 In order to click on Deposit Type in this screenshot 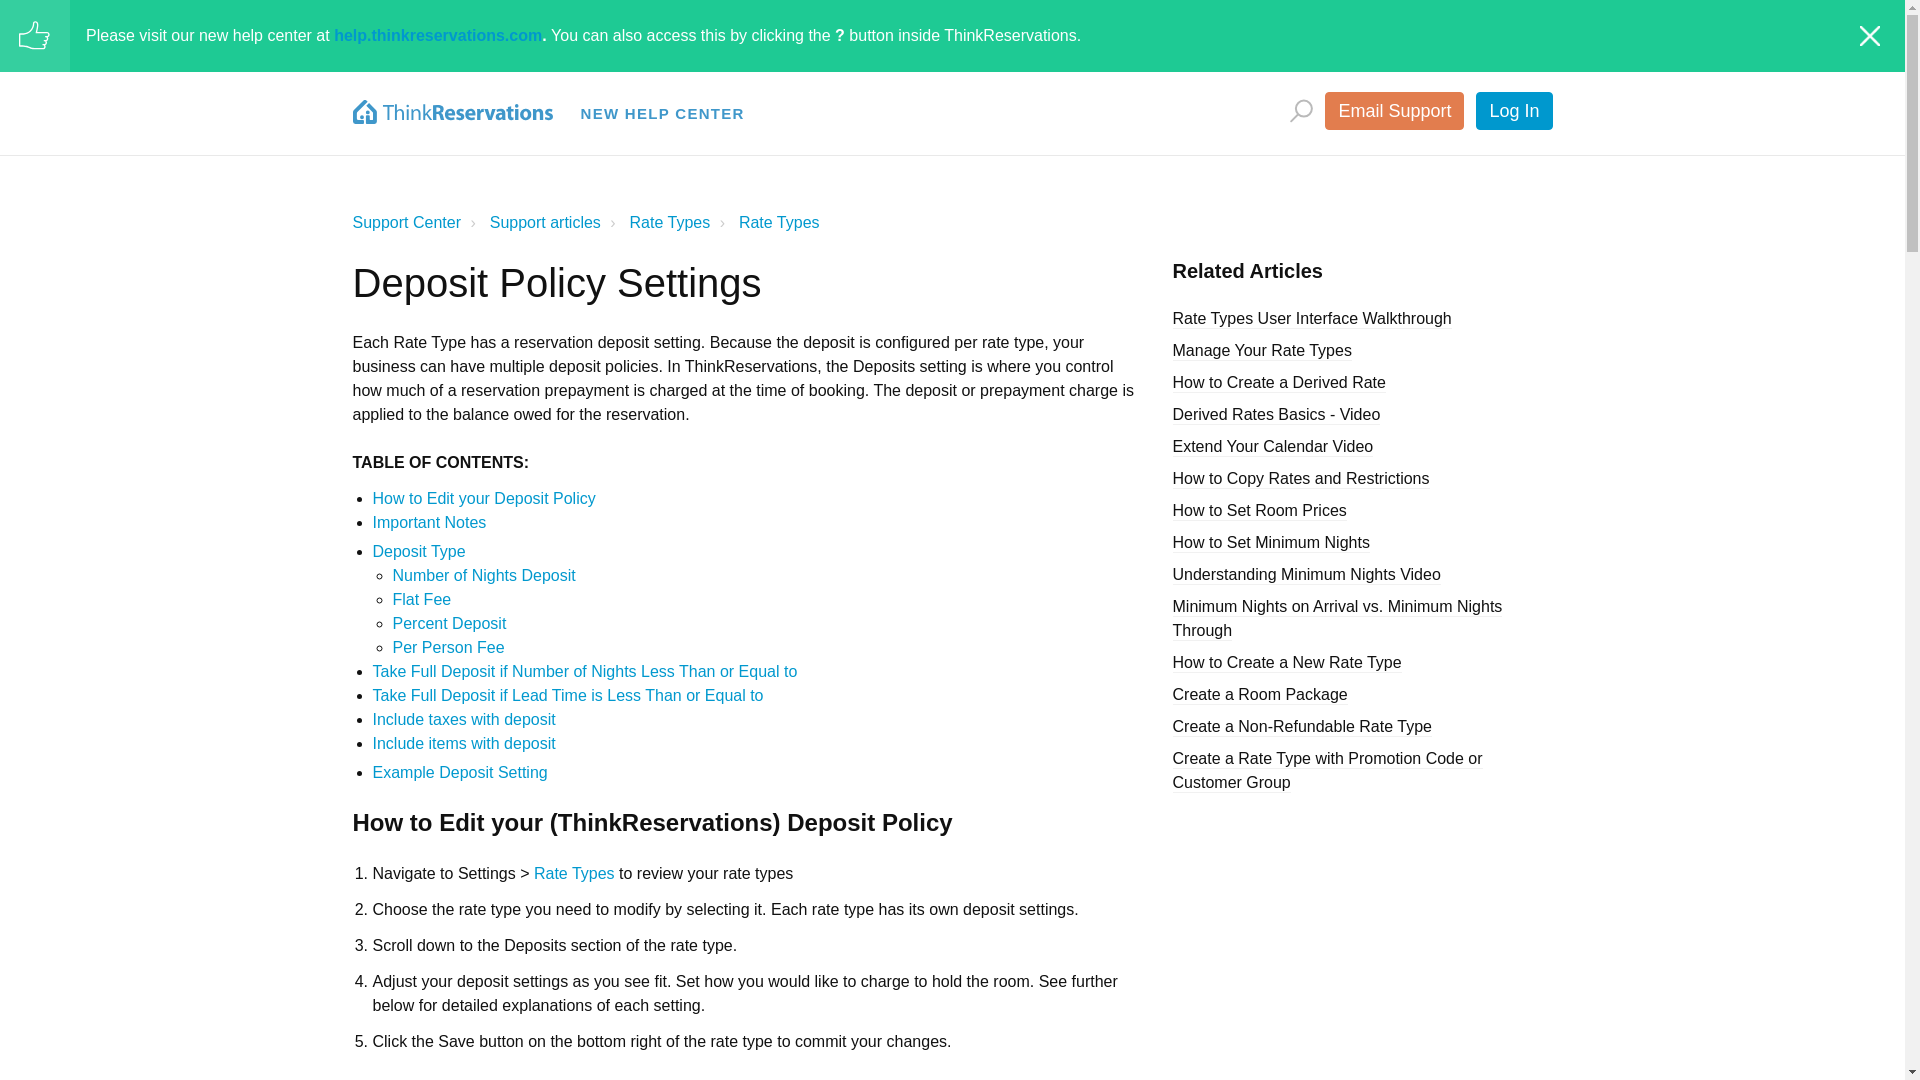, I will do `click(418, 552)`.